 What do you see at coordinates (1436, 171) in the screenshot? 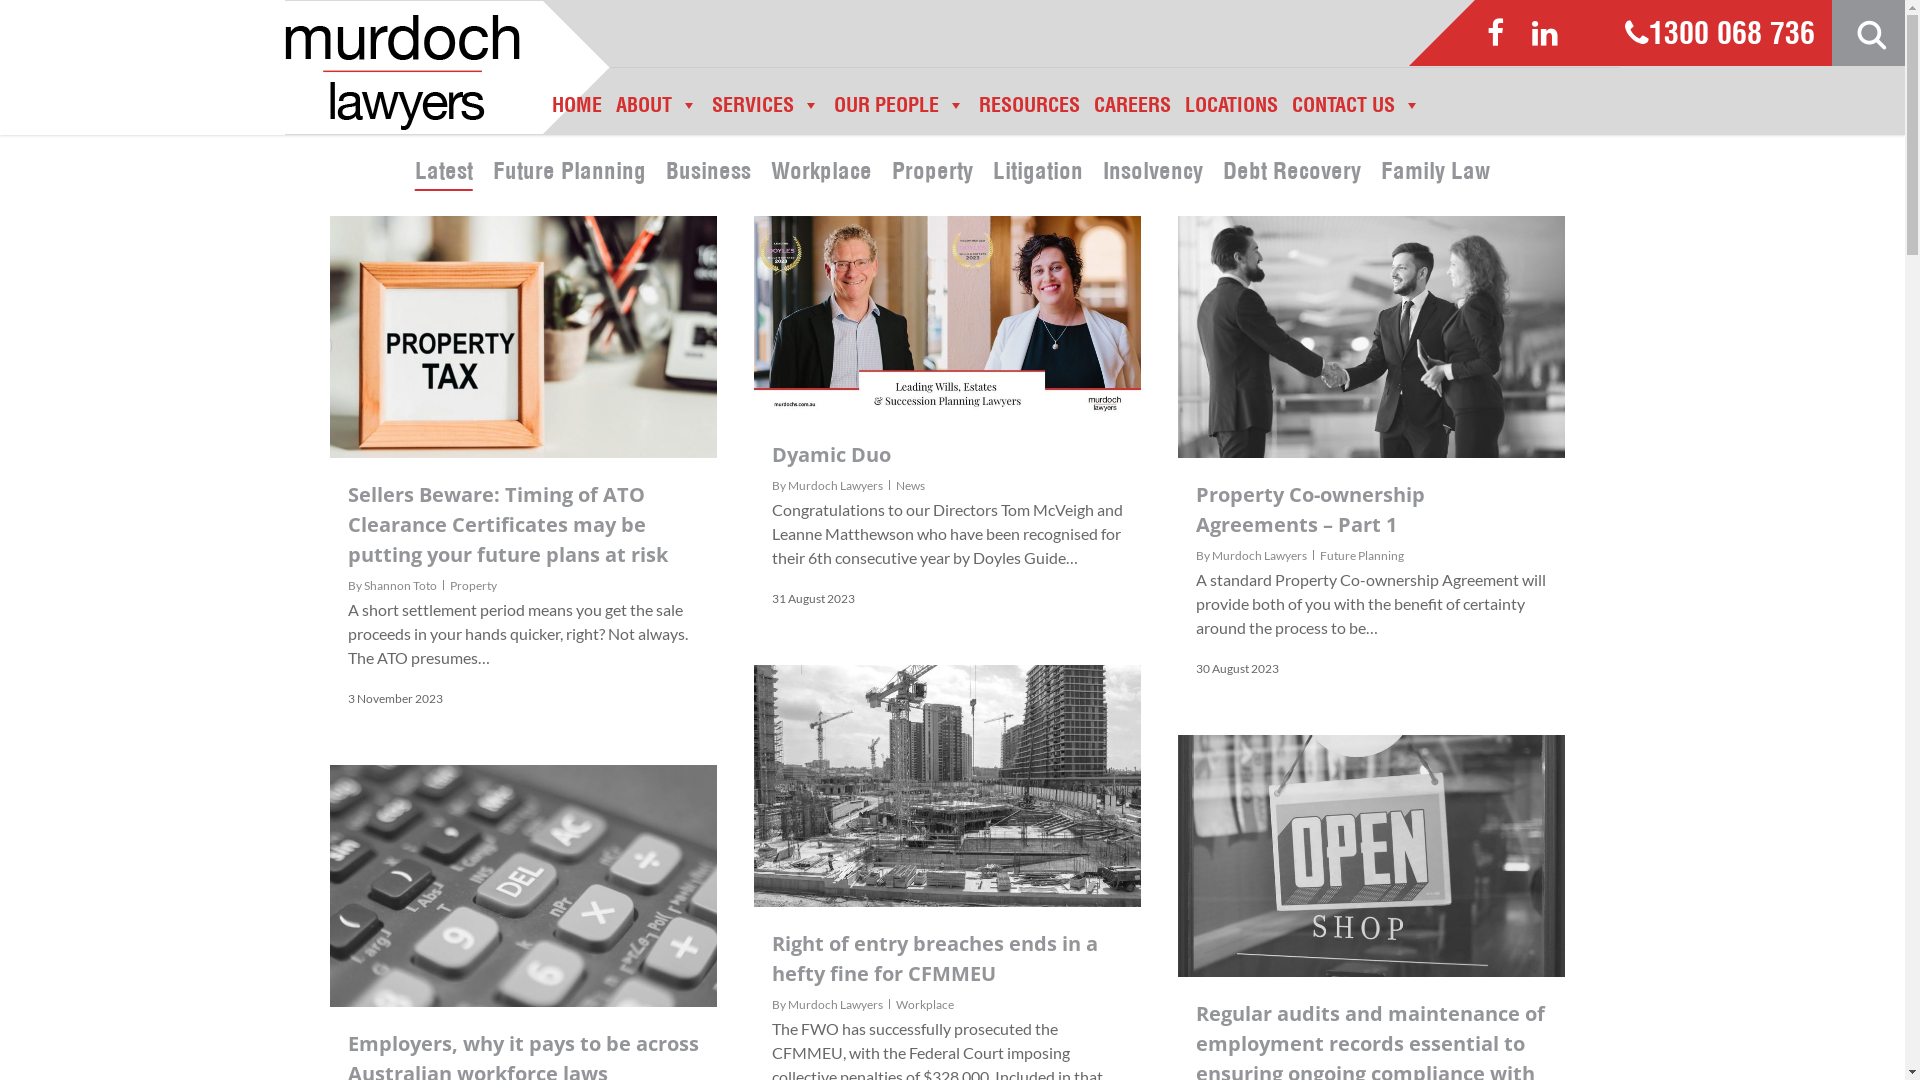
I see `Family Law` at bounding box center [1436, 171].